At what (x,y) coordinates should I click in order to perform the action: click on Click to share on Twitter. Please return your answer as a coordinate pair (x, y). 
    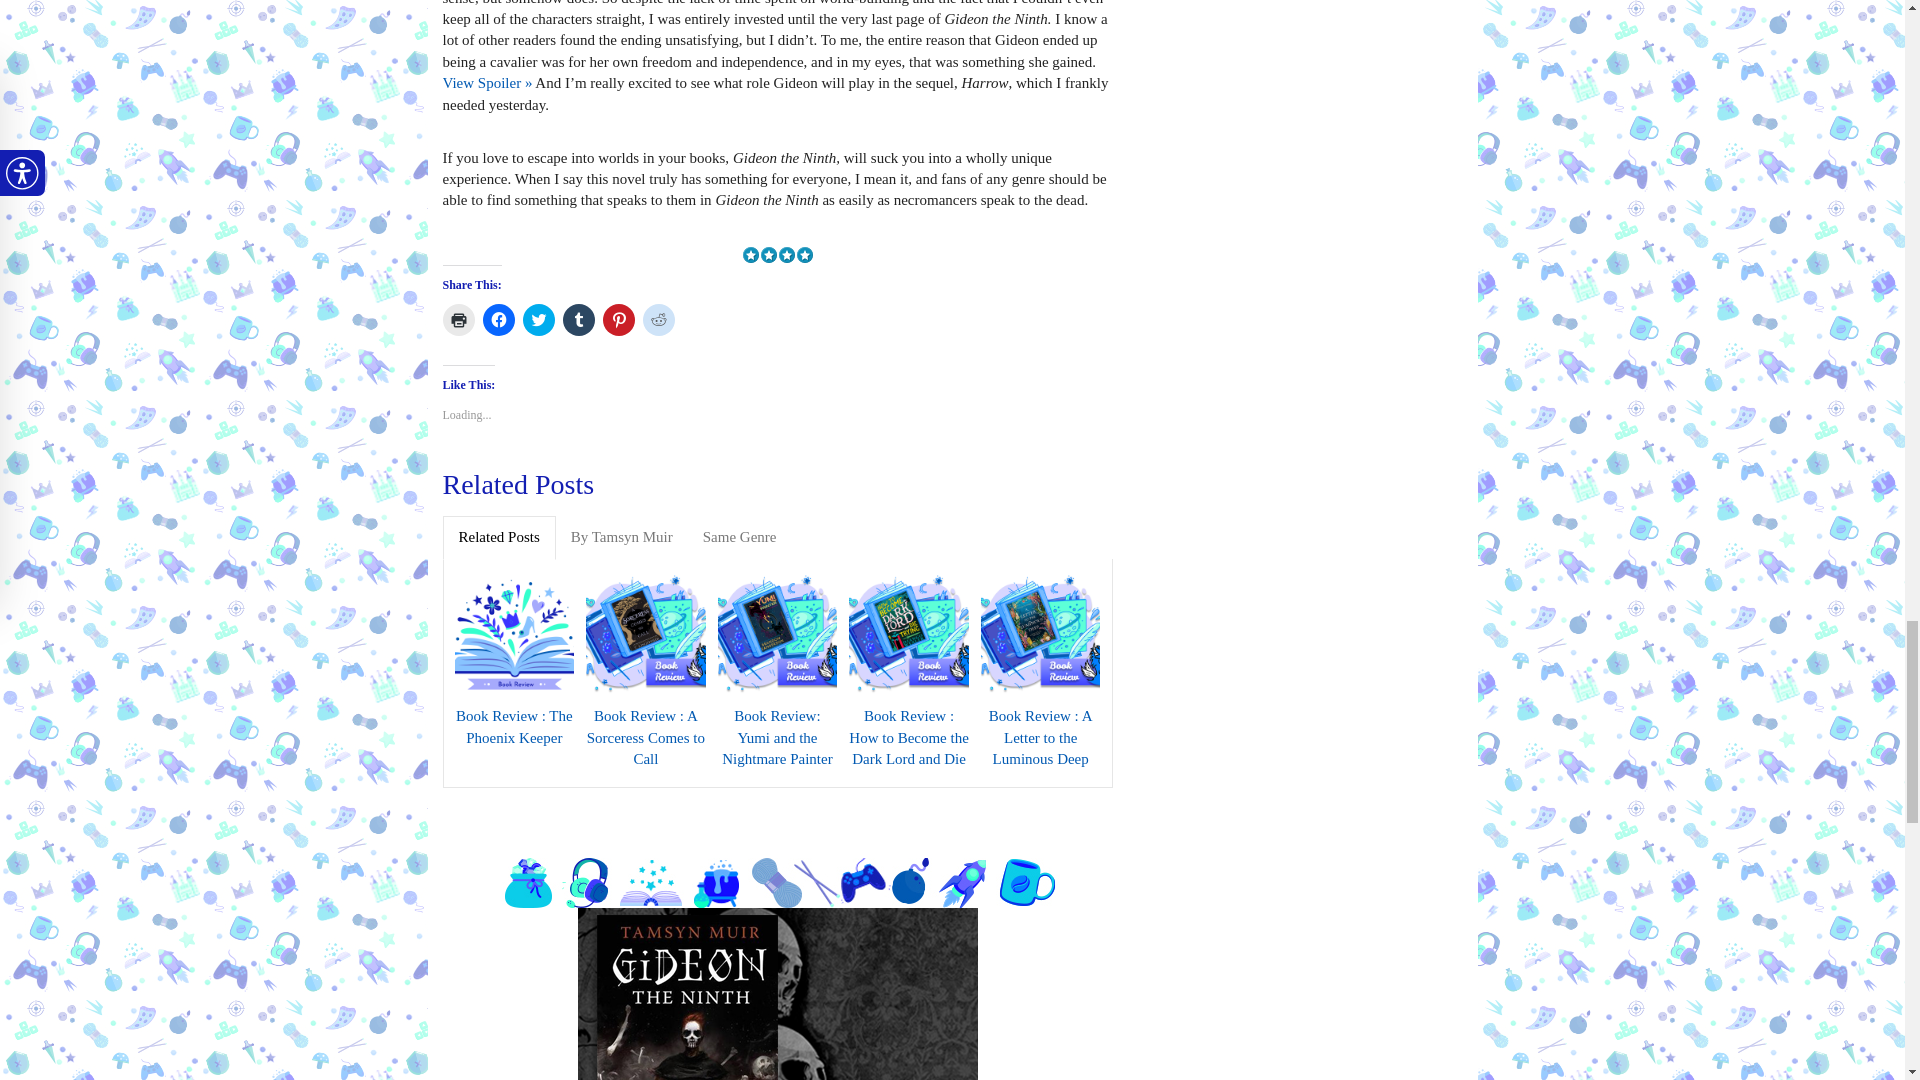
    Looking at the image, I should click on (538, 319).